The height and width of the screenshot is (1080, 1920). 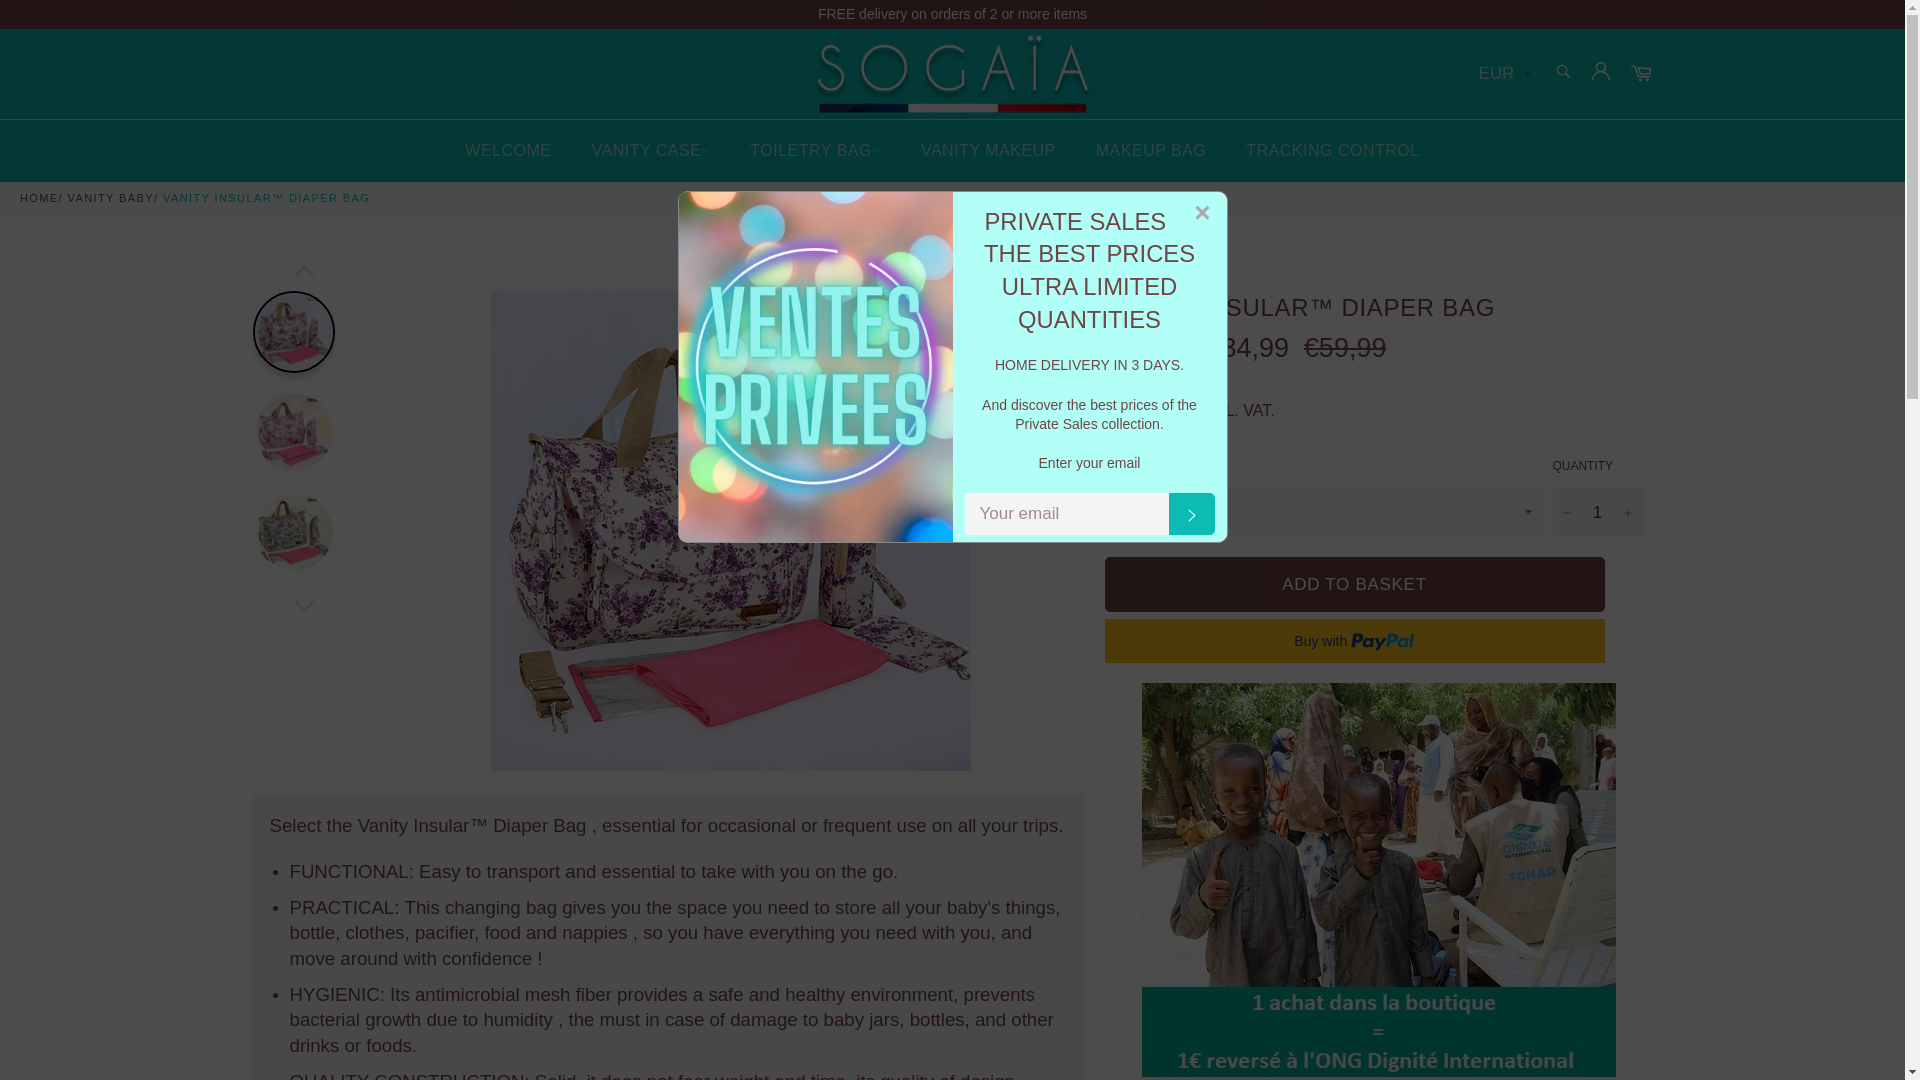 What do you see at coordinates (508, 150) in the screenshot?
I see `WELCOME` at bounding box center [508, 150].